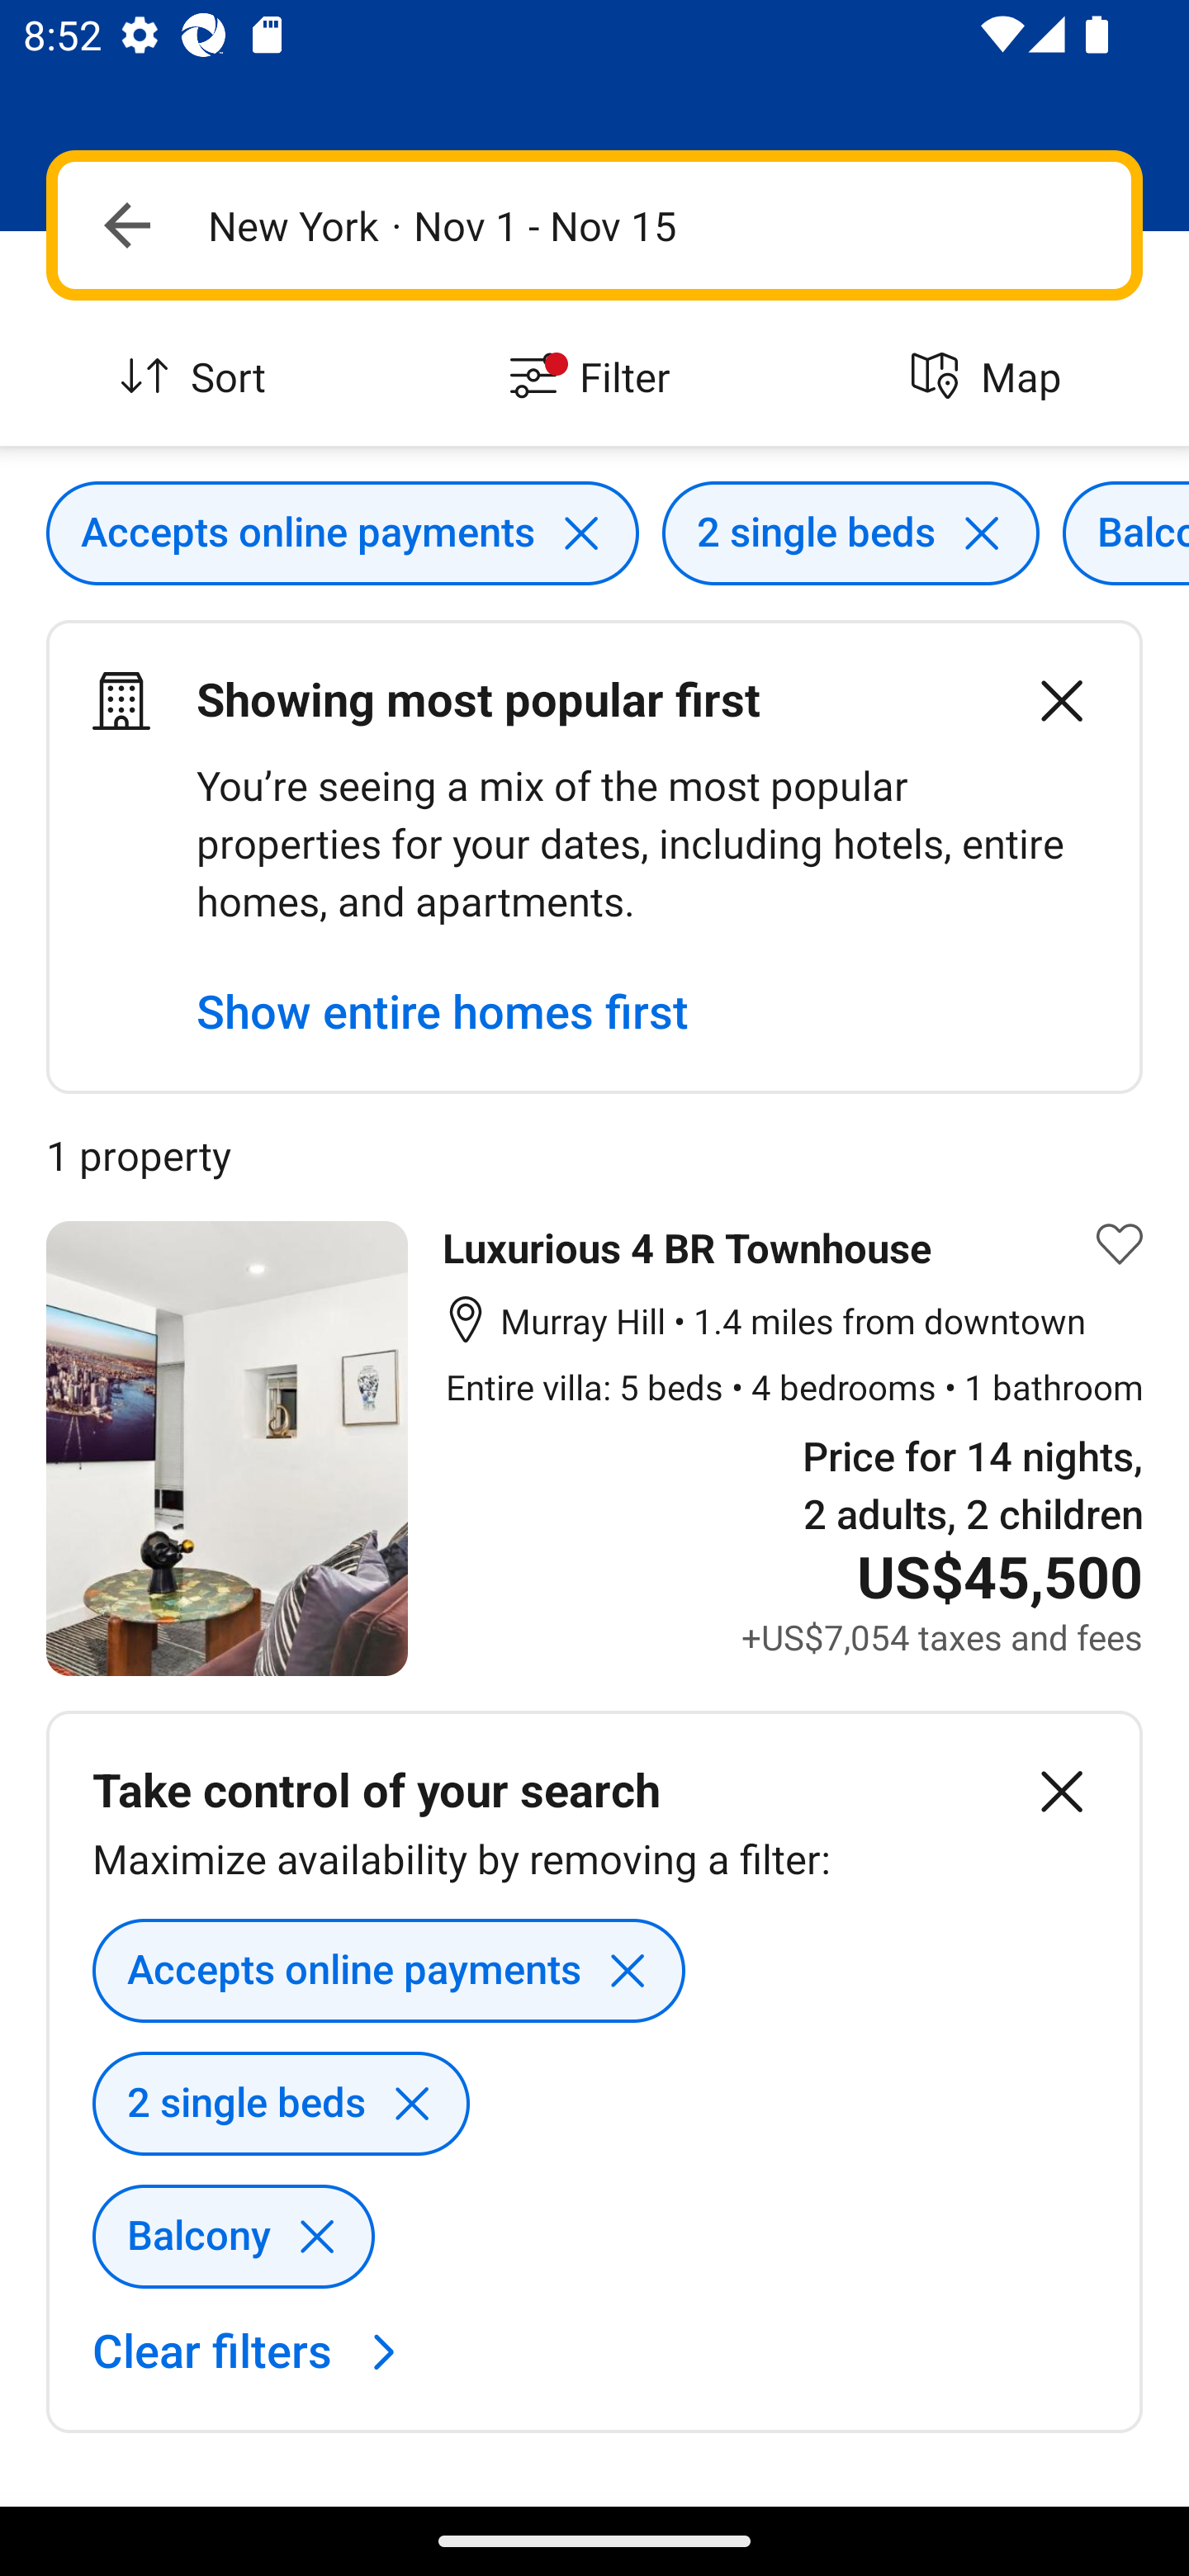 The width and height of the screenshot is (1189, 2576). What do you see at coordinates (1120, 1243) in the screenshot?
I see `Save property to list` at bounding box center [1120, 1243].